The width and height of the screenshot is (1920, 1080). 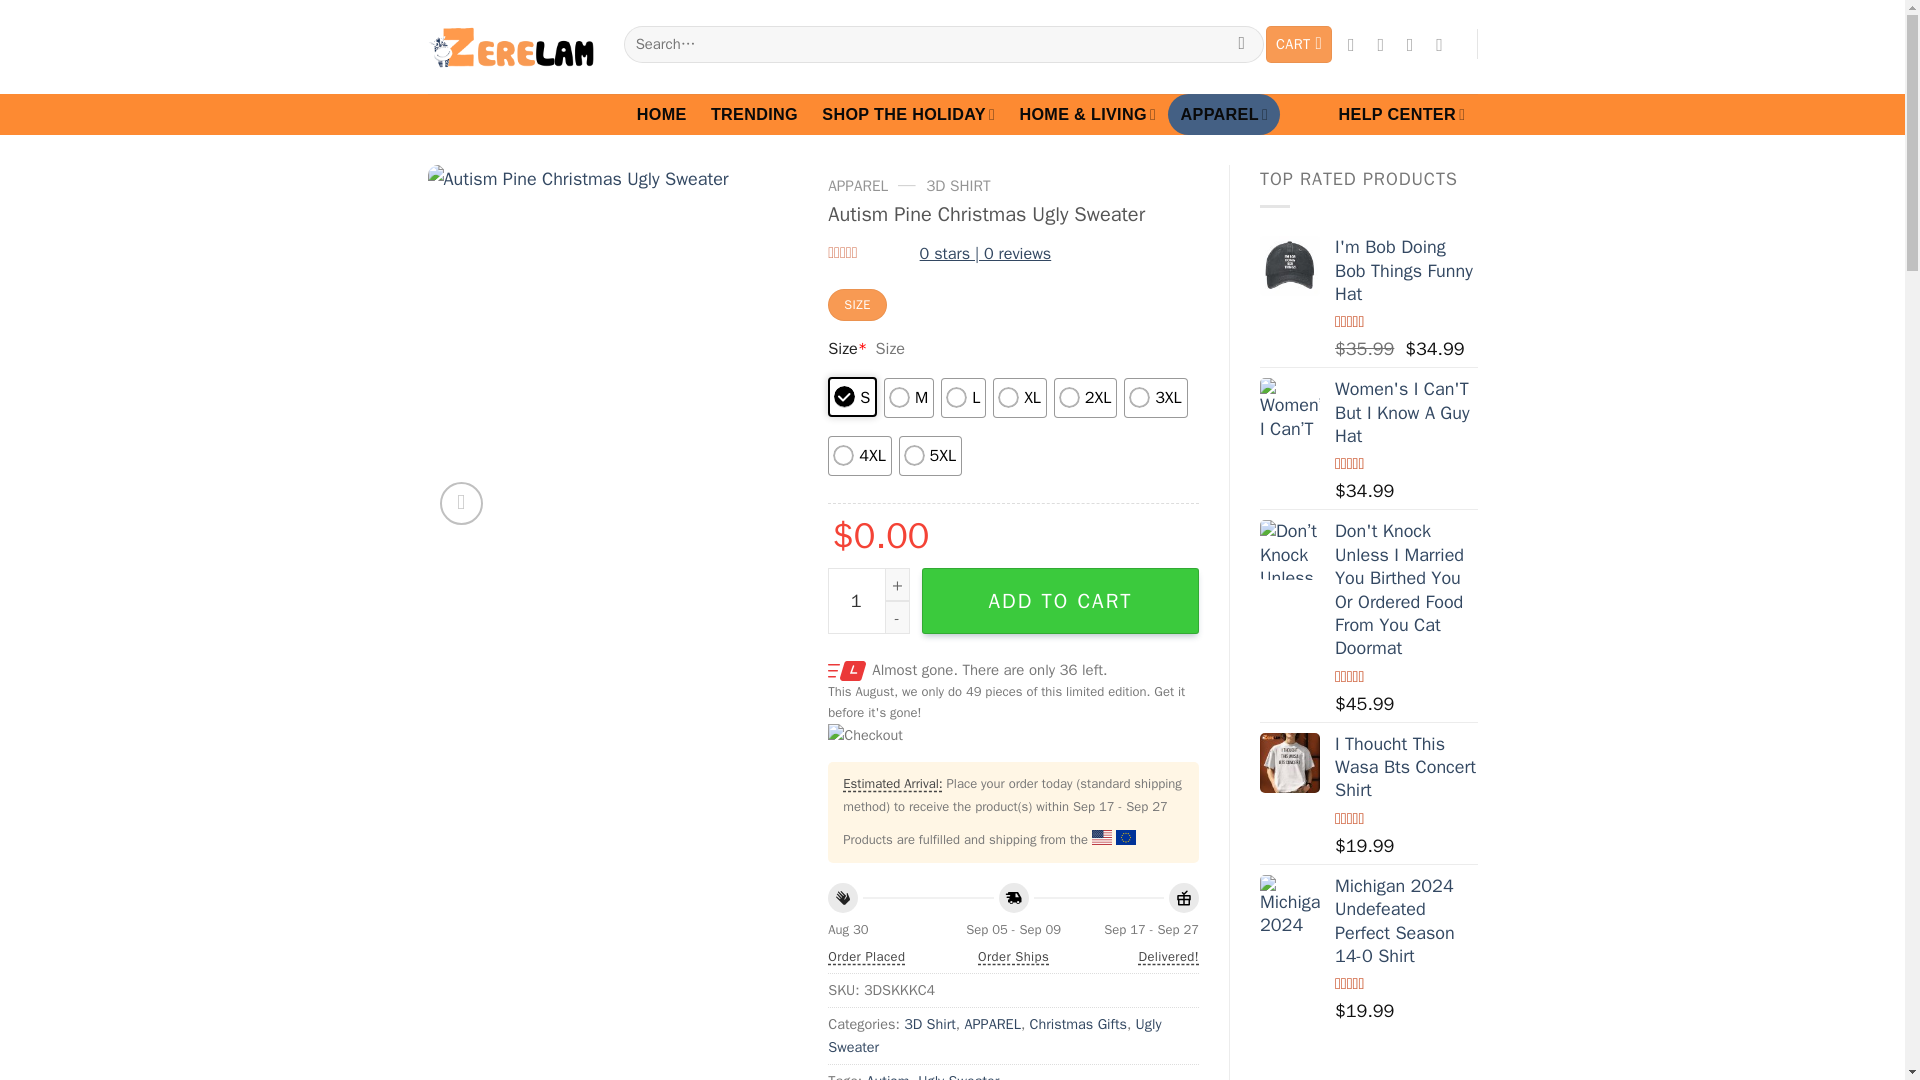 What do you see at coordinates (662, 114) in the screenshot?
I see `HOME` at bounding box center [662, 114].